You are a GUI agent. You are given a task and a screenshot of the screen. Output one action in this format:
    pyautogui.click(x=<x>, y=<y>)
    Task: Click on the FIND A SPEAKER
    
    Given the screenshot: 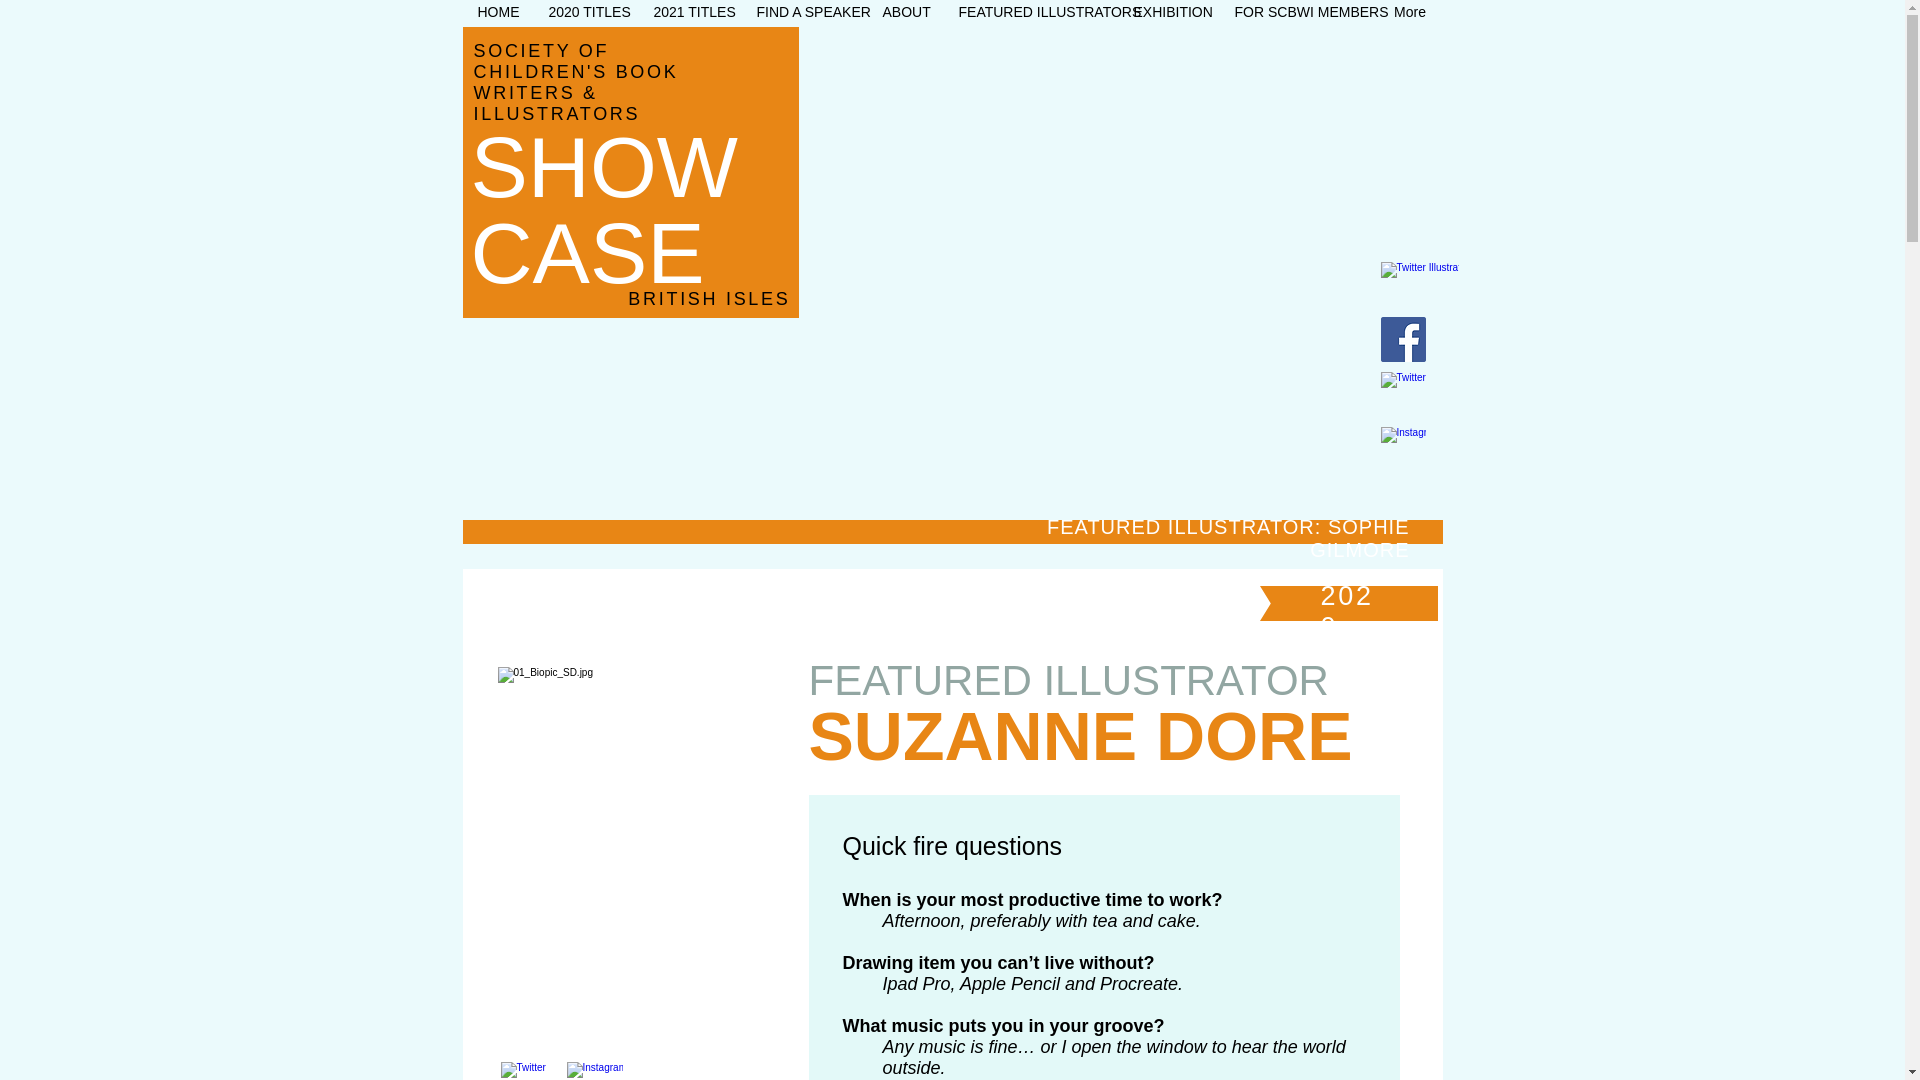 What is the action you would take?
    pyautogui.click(x=804, y=15)
    